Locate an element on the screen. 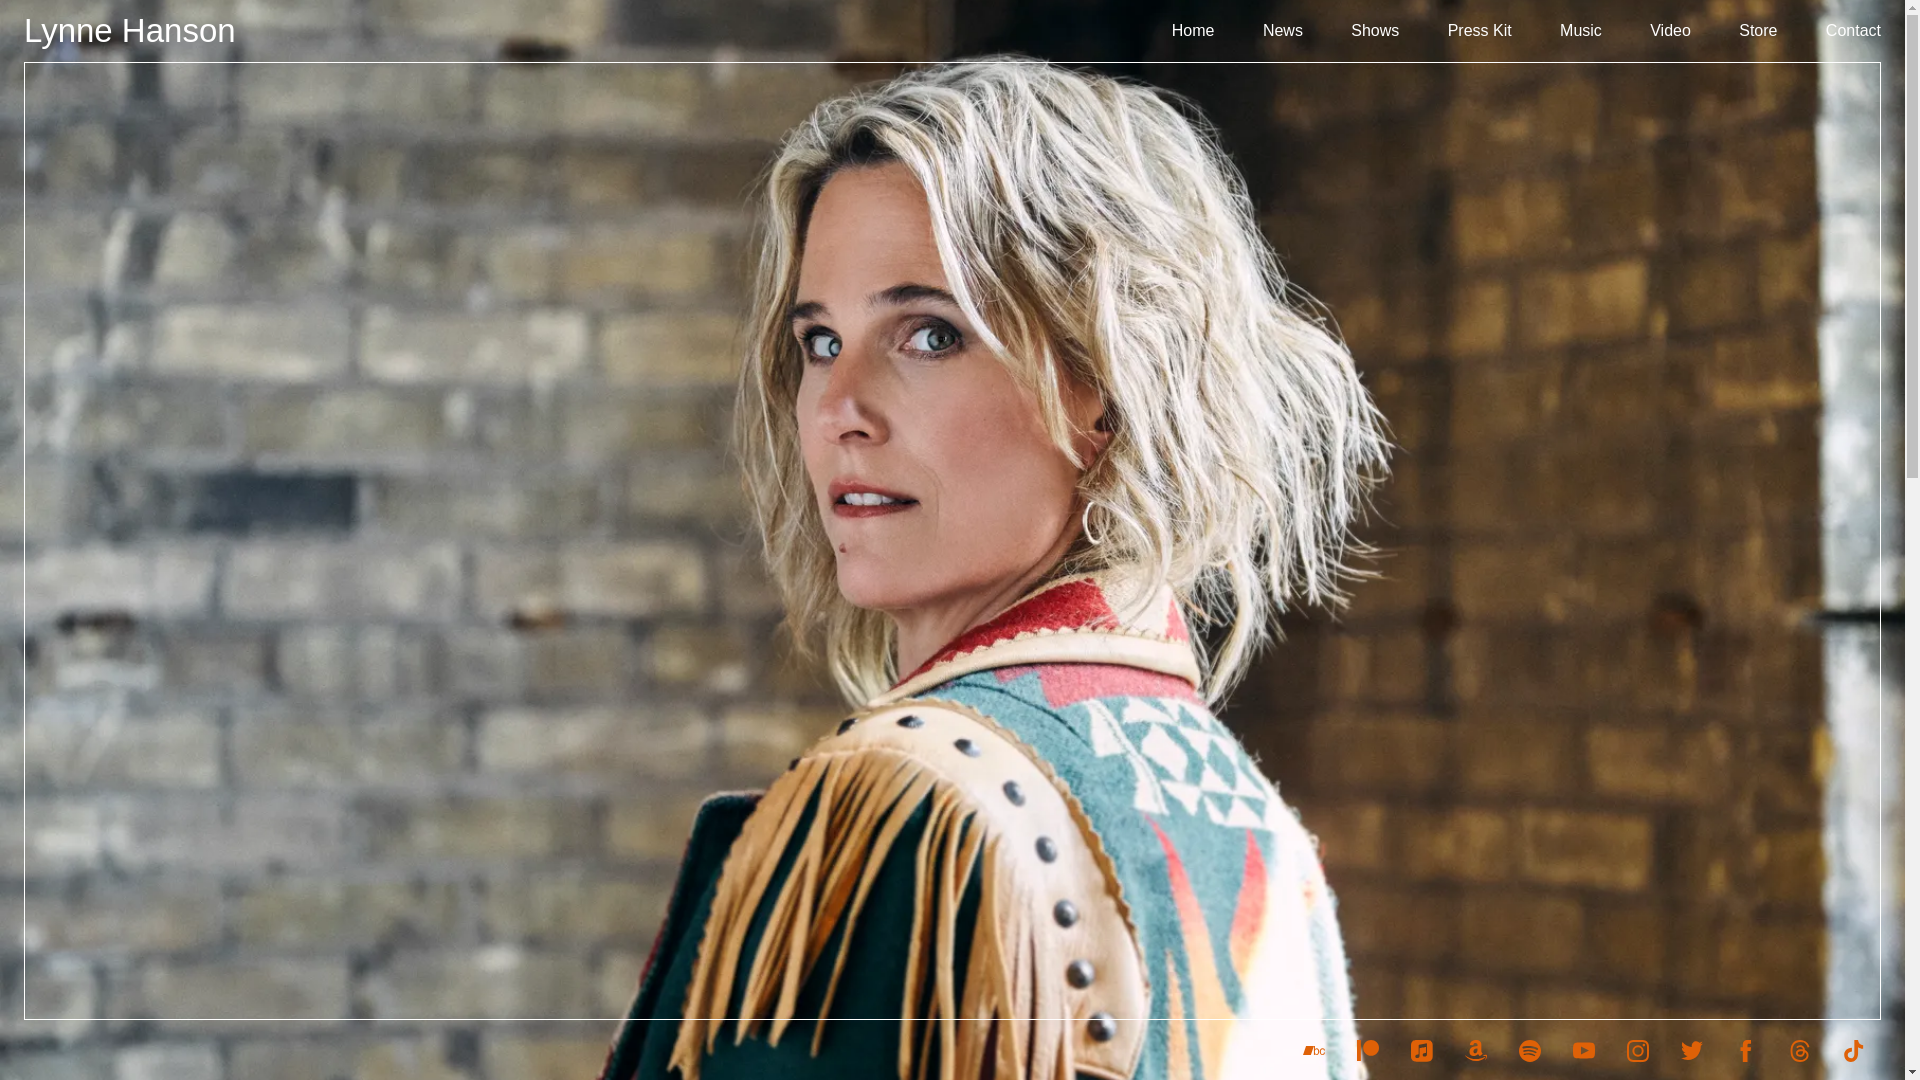  Video is located at coordinates (1670, 31).